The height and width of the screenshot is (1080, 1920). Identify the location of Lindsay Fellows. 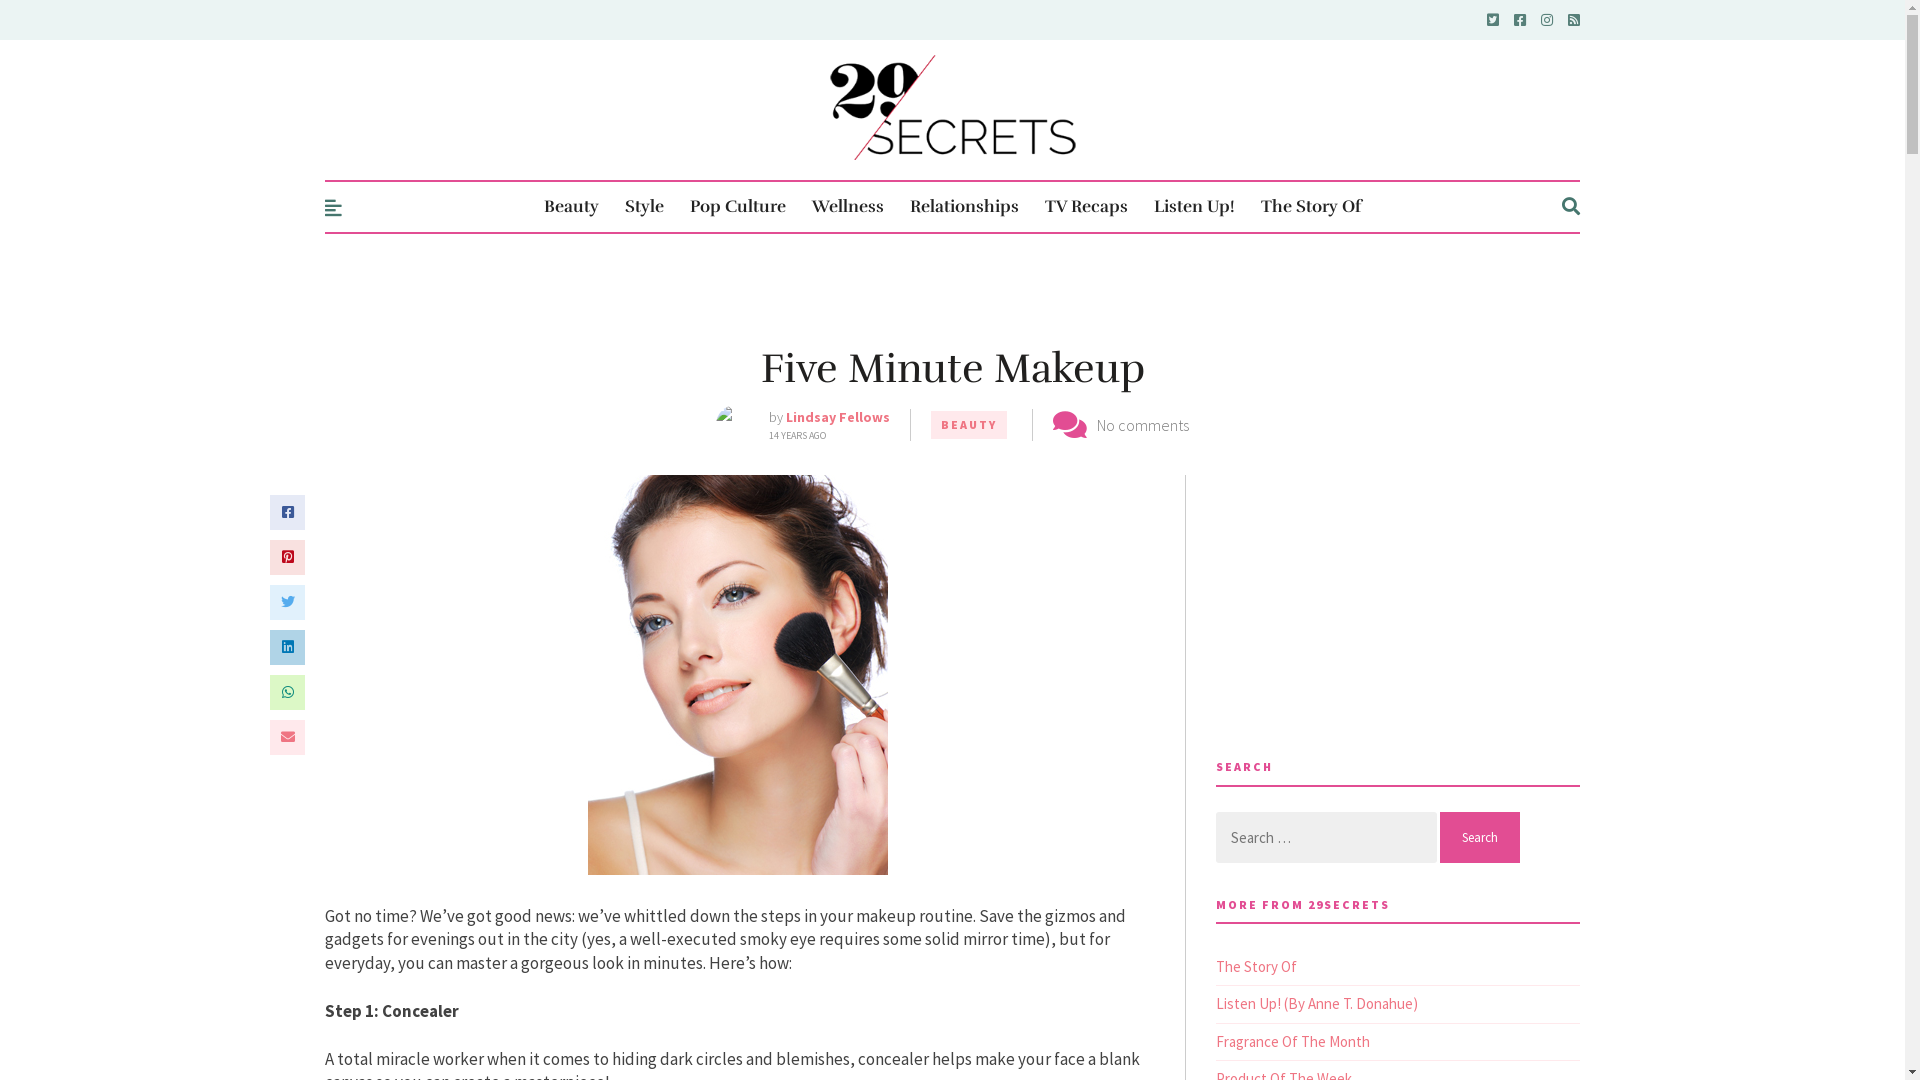
(838, 417).